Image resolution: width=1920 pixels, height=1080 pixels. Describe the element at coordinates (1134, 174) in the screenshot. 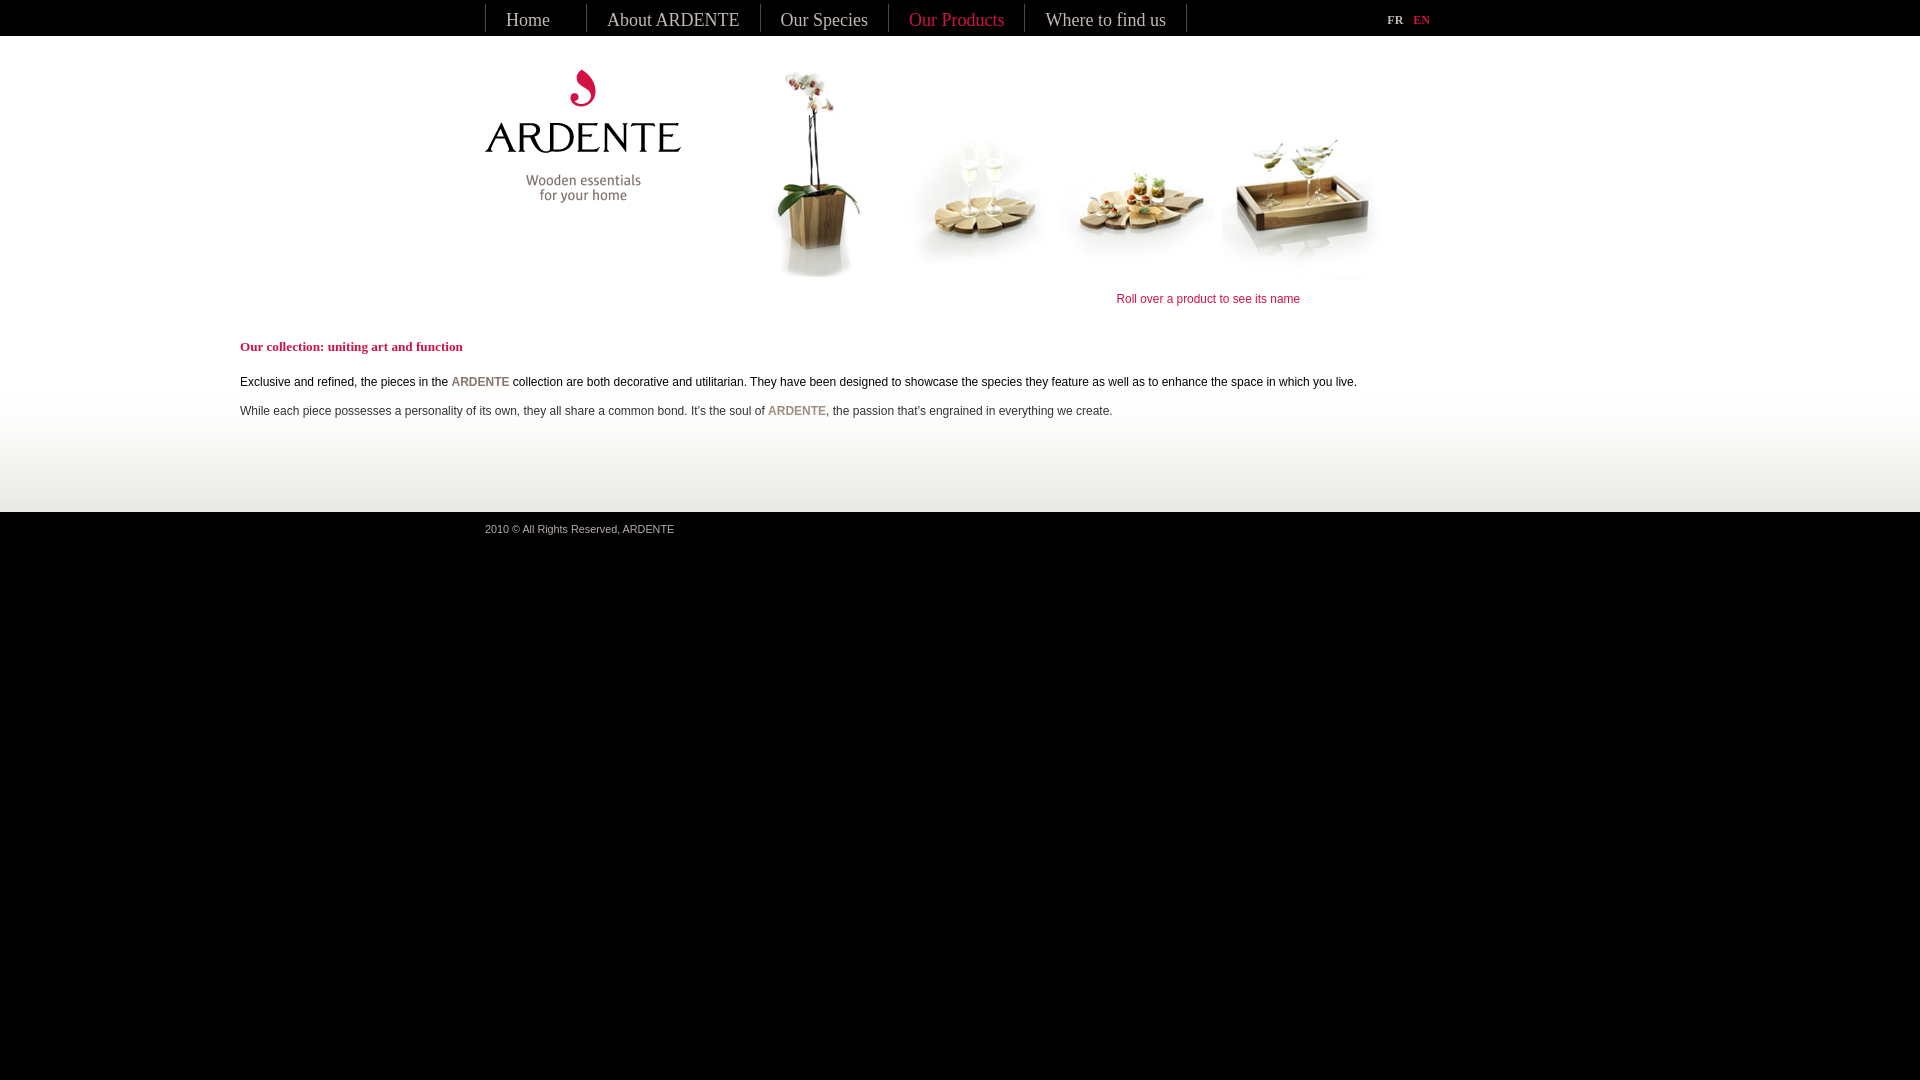

I see `The Panache` at that location.